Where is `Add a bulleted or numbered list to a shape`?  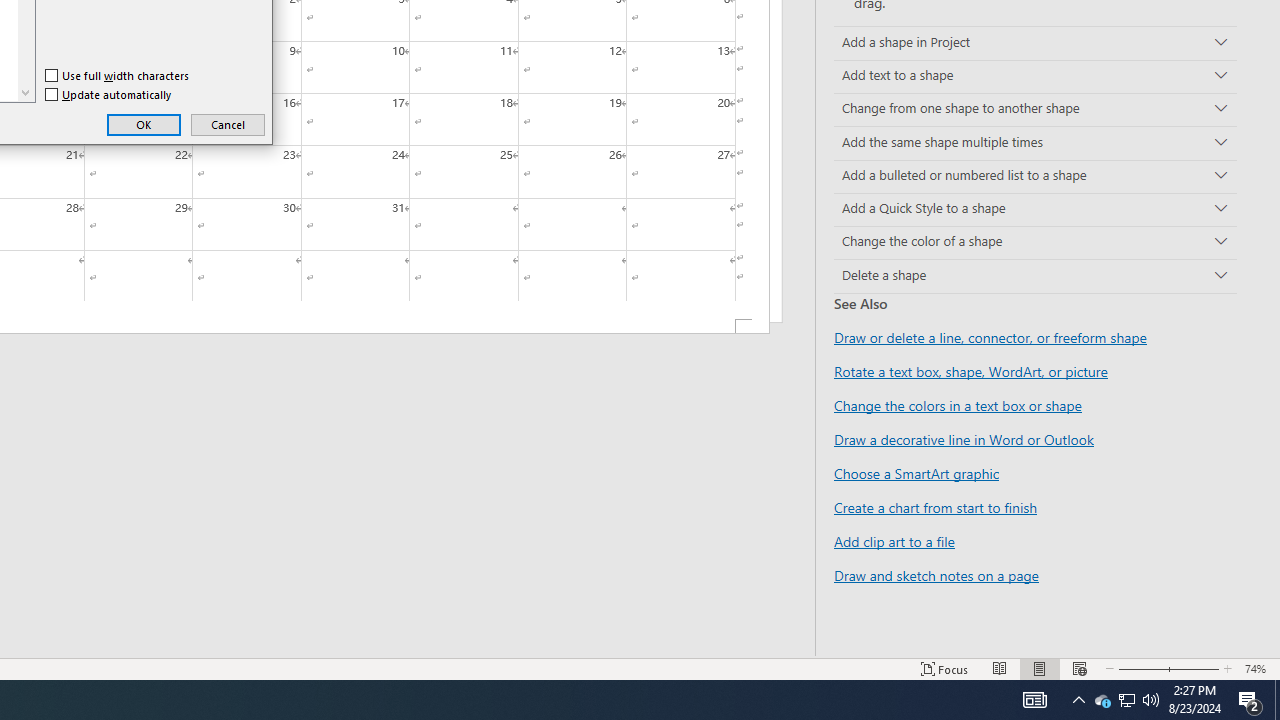
Add a bulleted or numbered list to a shape is located at coordinates (1035, 176).